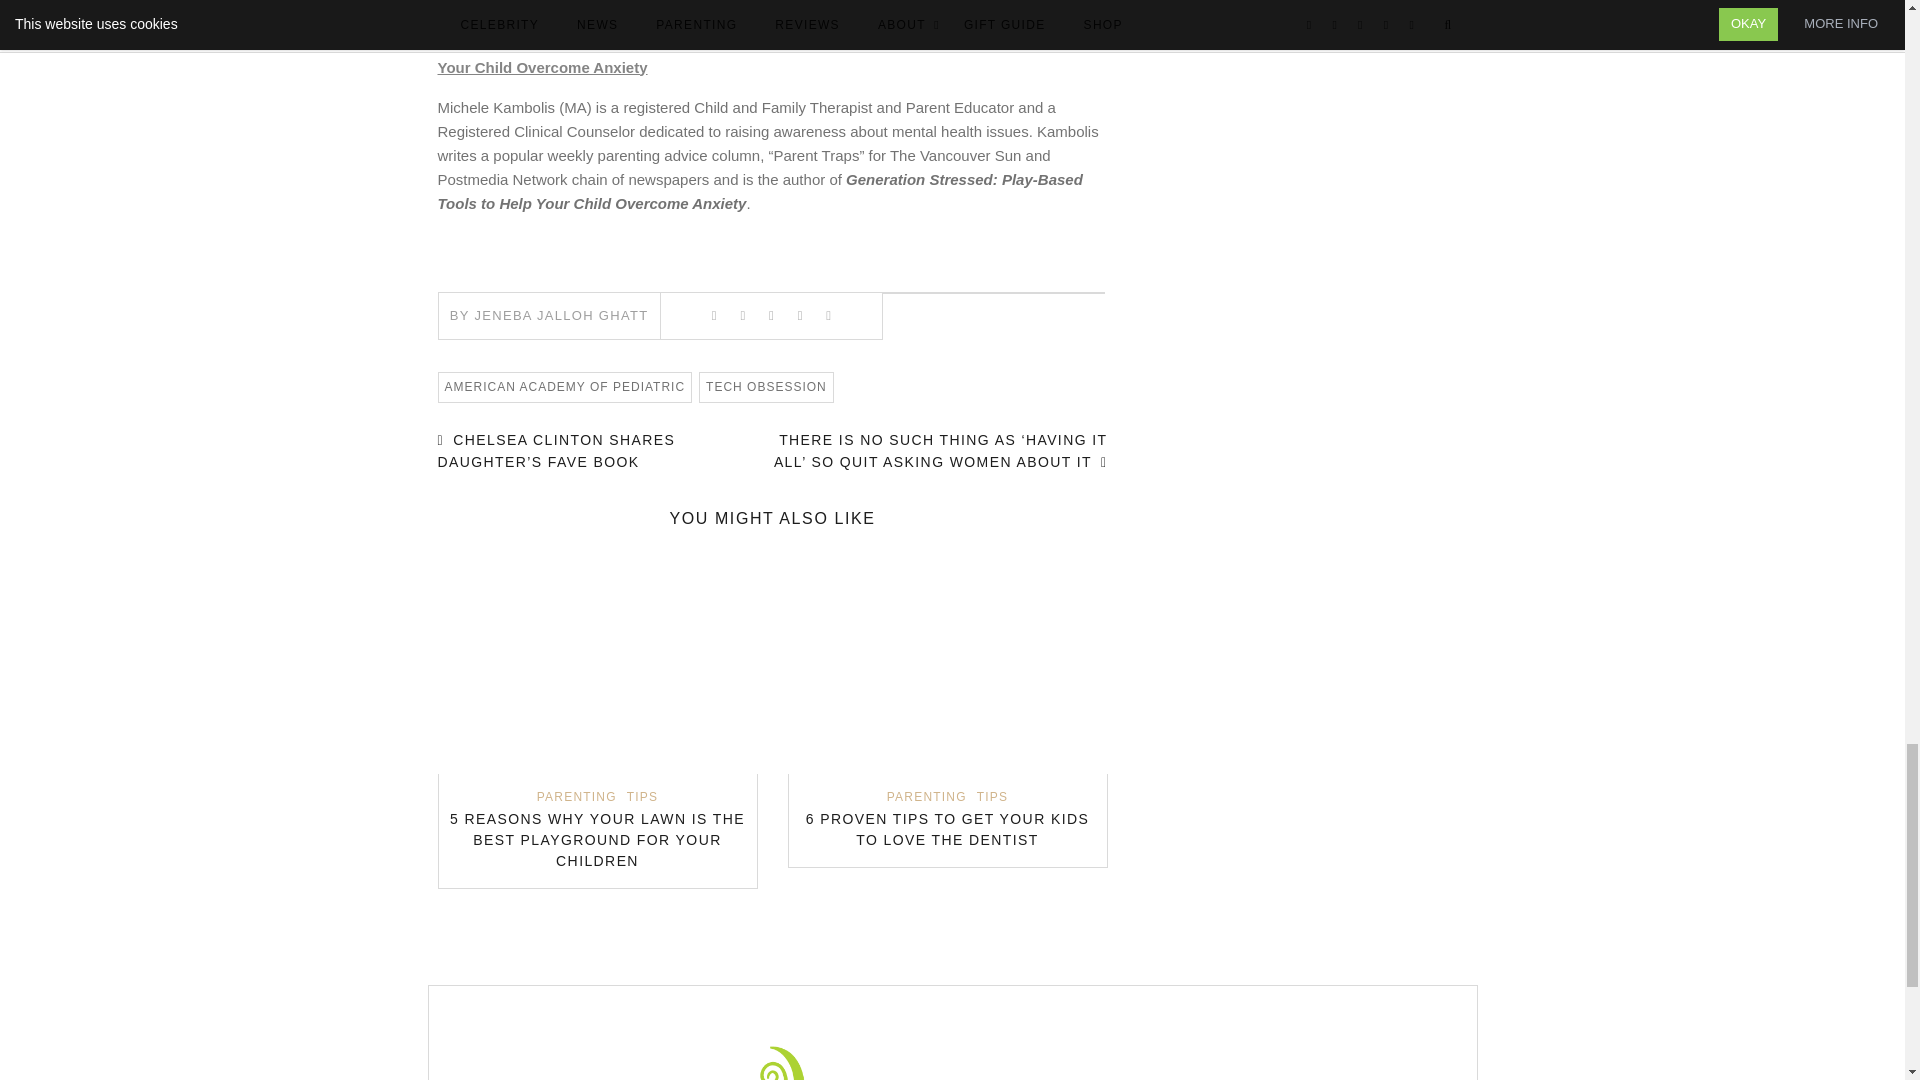 This screenshot has width=1920, height=1080. Describe the element at coordinates (548, 314) in the screenshot. I see `BY JENEBA JALLOH GHATT` at that location.